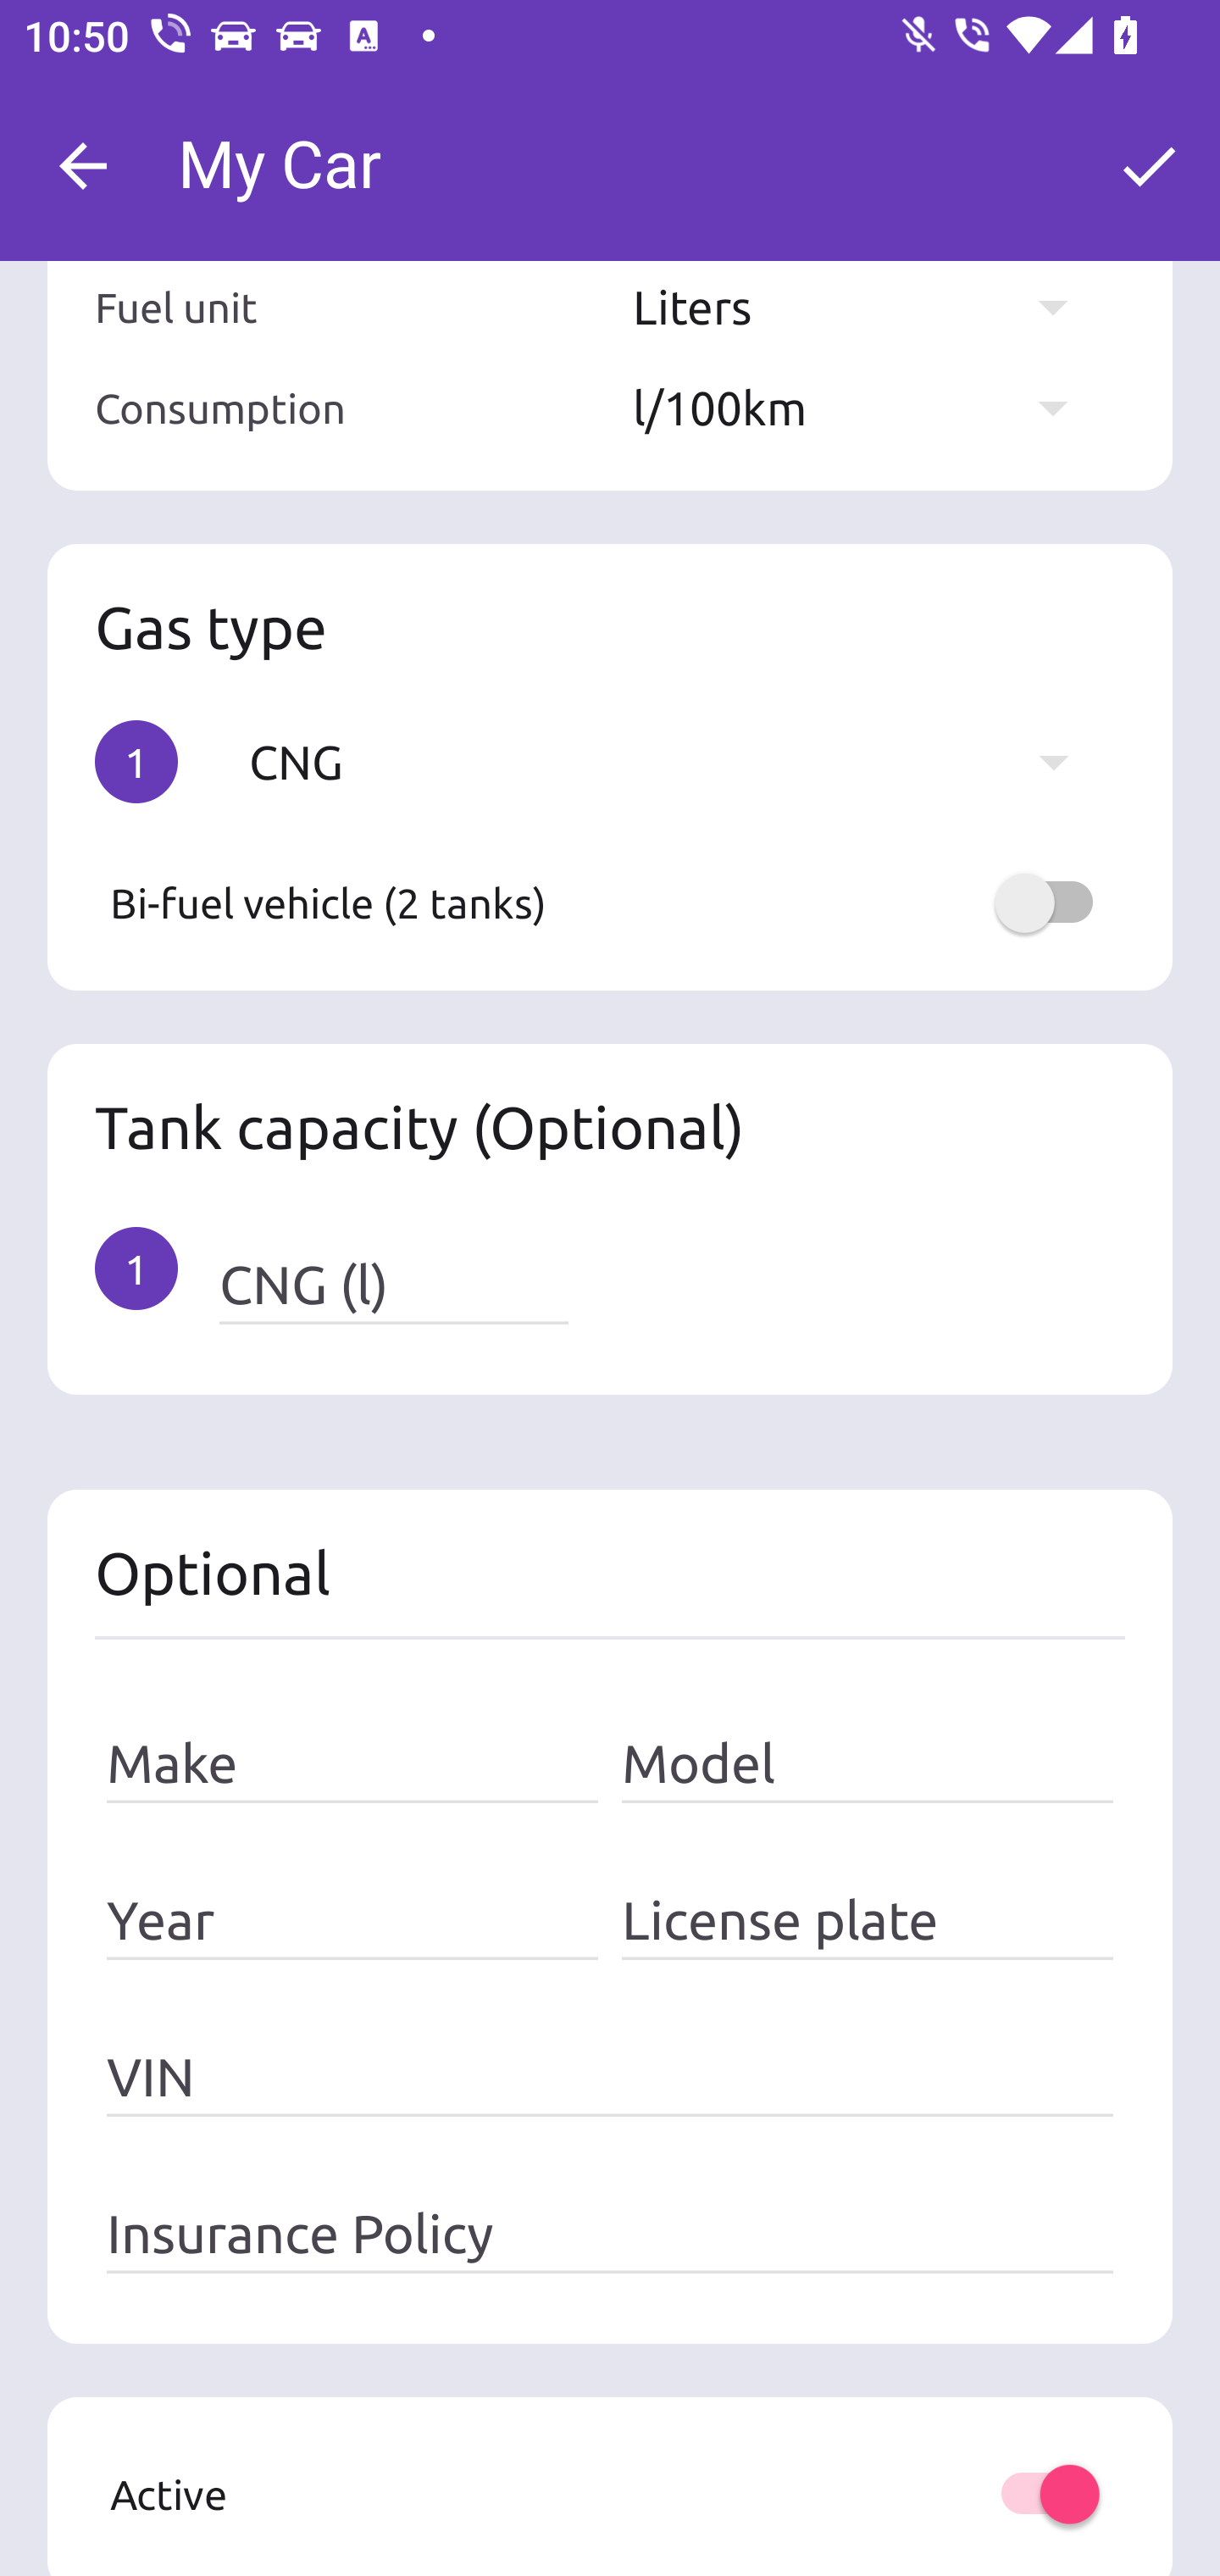 This screenshot has height=2576, width=1220. What do you see at coordinates (610, 2079) in the screenshot?
I see `VIN` at bounding box center [610, 2079].